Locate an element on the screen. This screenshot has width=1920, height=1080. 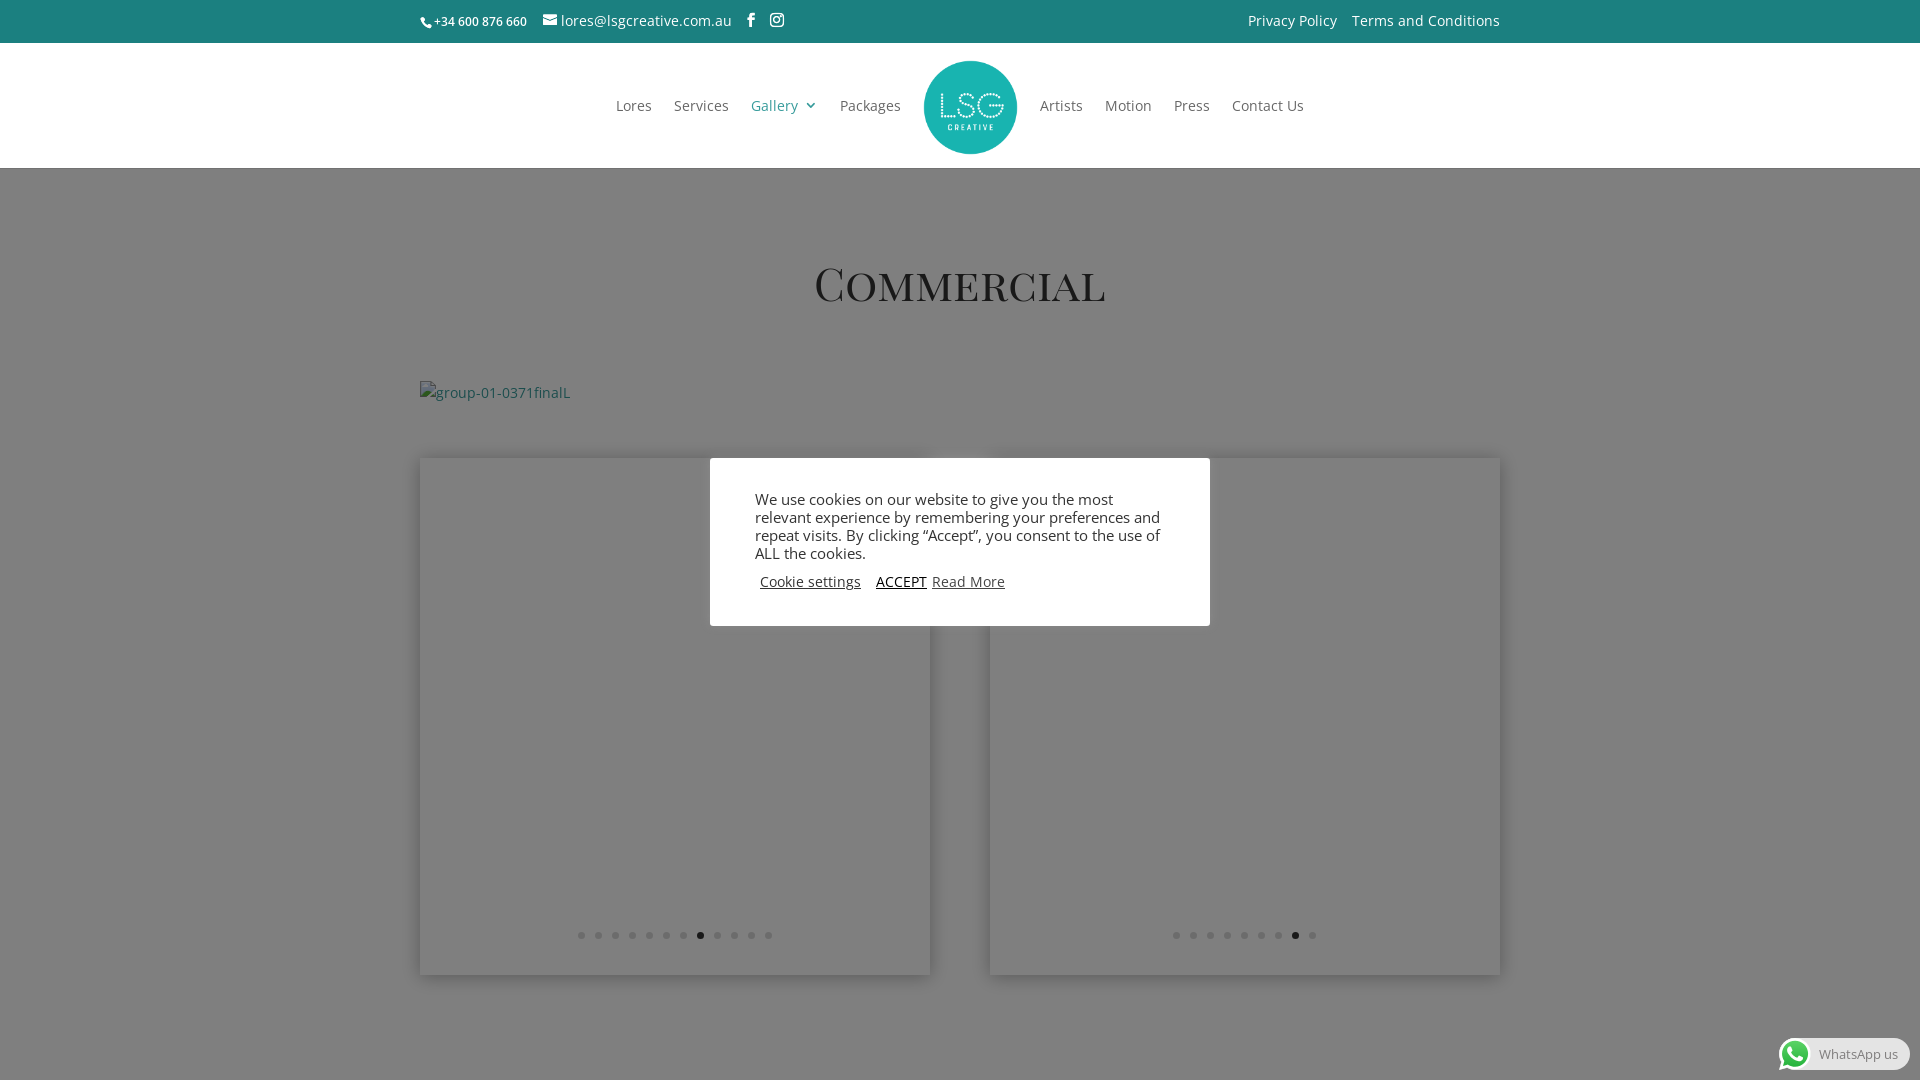
Pavement5REDROCKPOSTER is located at coordinates (1245, 964).